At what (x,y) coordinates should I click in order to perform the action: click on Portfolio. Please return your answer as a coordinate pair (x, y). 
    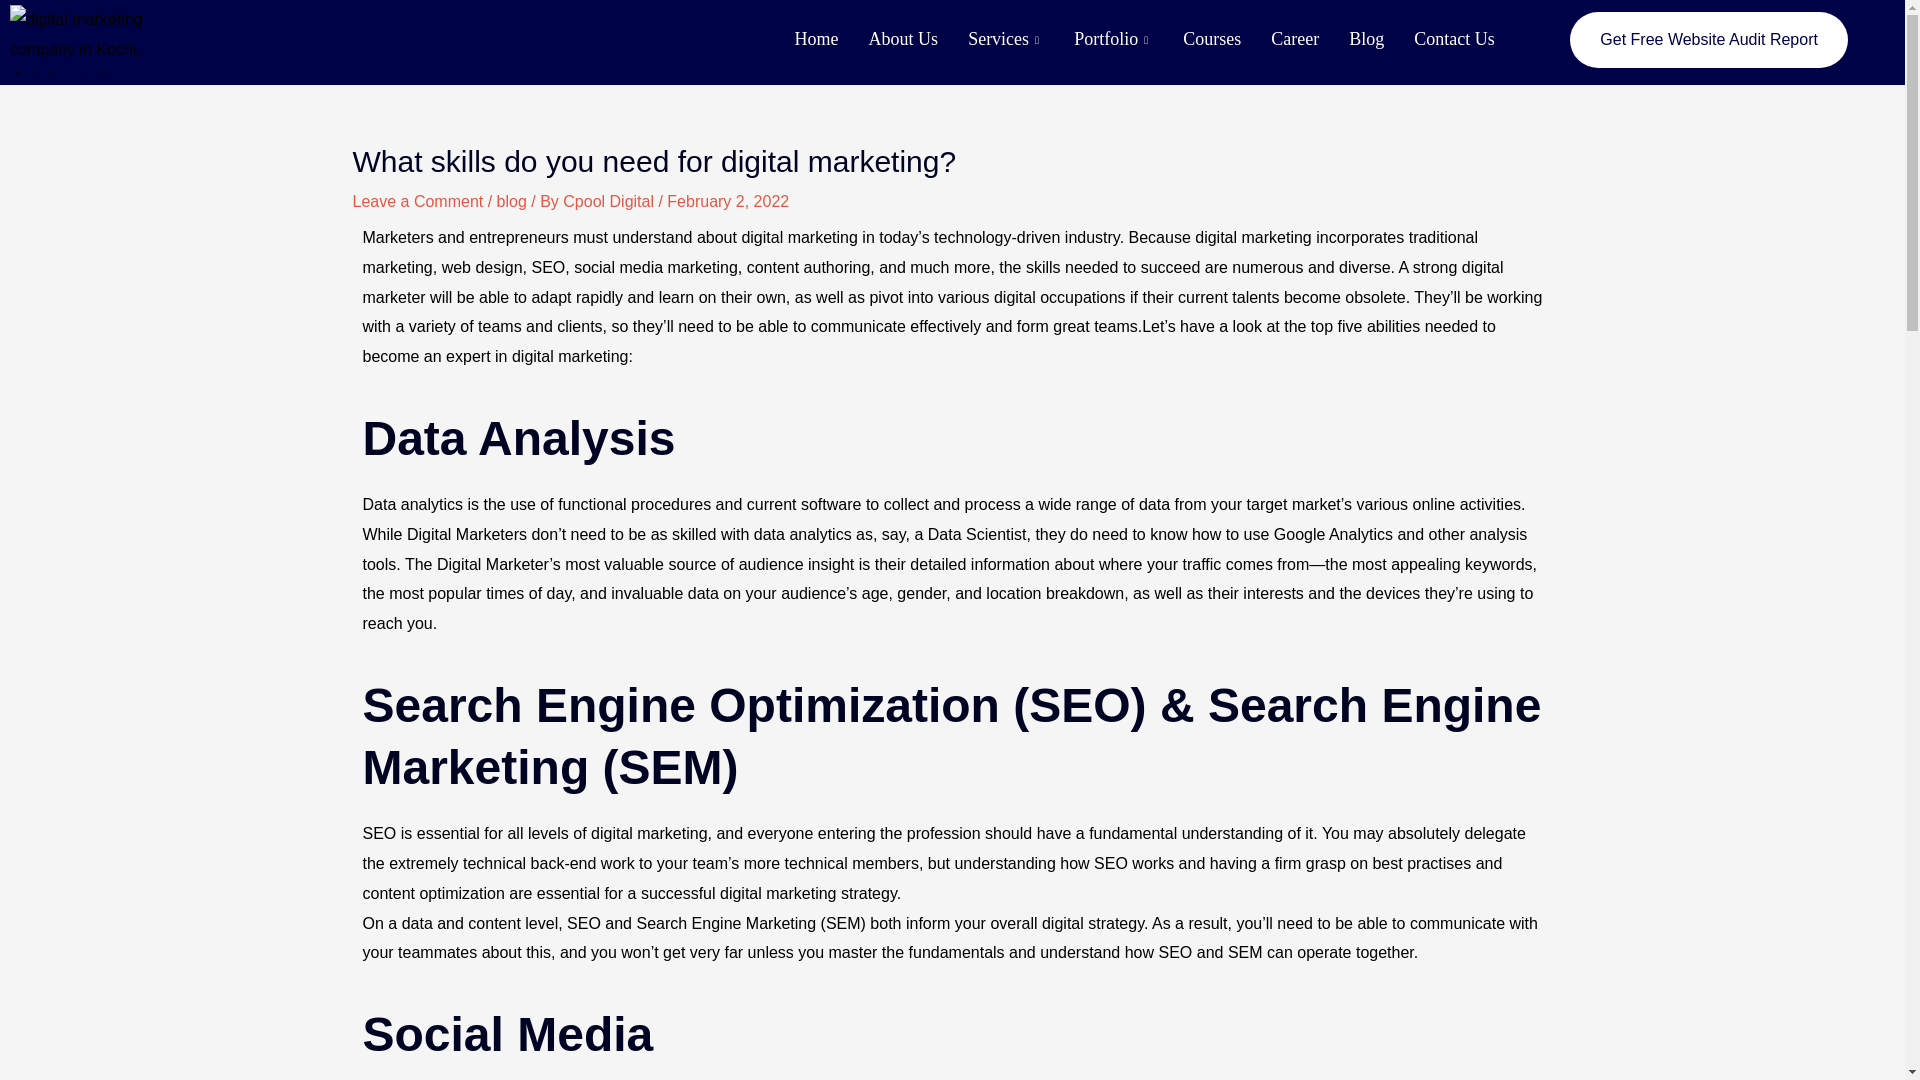
    Looking at the image, I should click on (1113, 40).